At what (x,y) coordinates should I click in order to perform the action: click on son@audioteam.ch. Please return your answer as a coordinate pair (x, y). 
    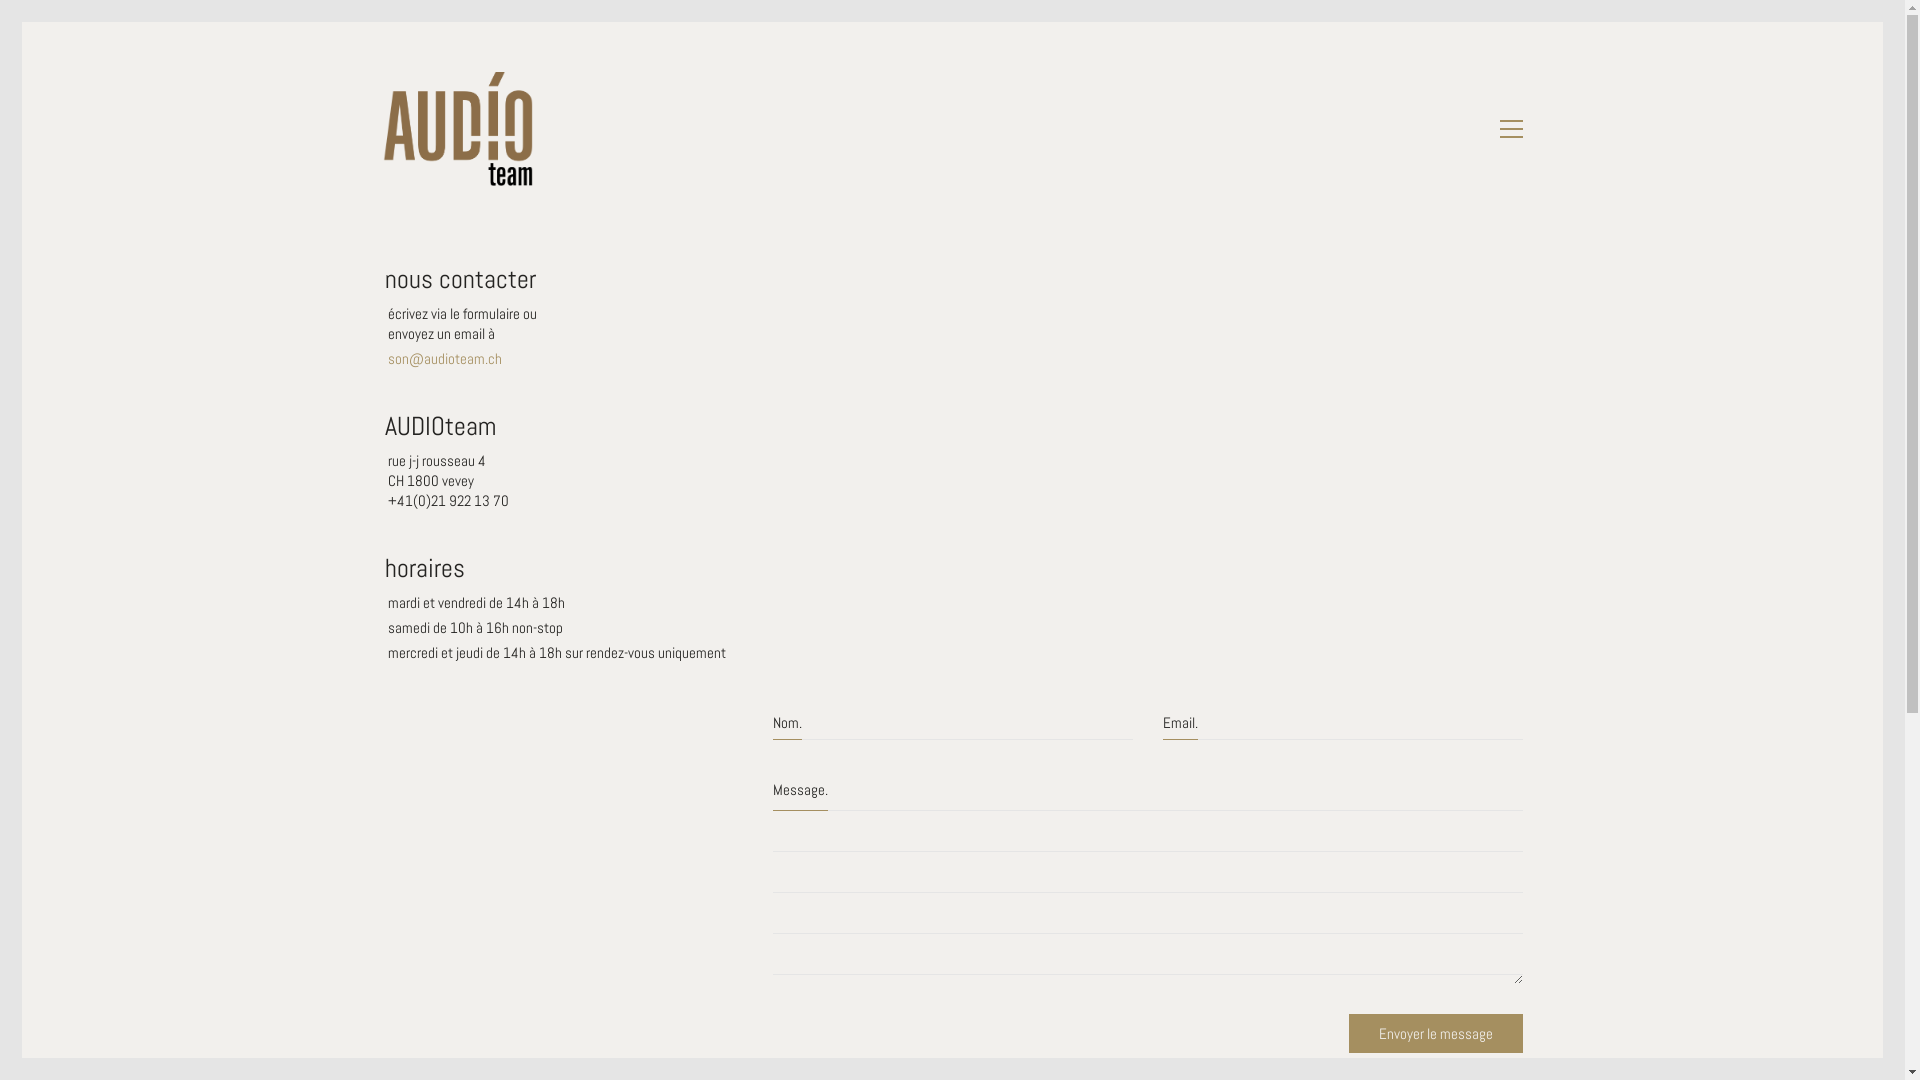
    Looking at the image, I should click on (445, 358).